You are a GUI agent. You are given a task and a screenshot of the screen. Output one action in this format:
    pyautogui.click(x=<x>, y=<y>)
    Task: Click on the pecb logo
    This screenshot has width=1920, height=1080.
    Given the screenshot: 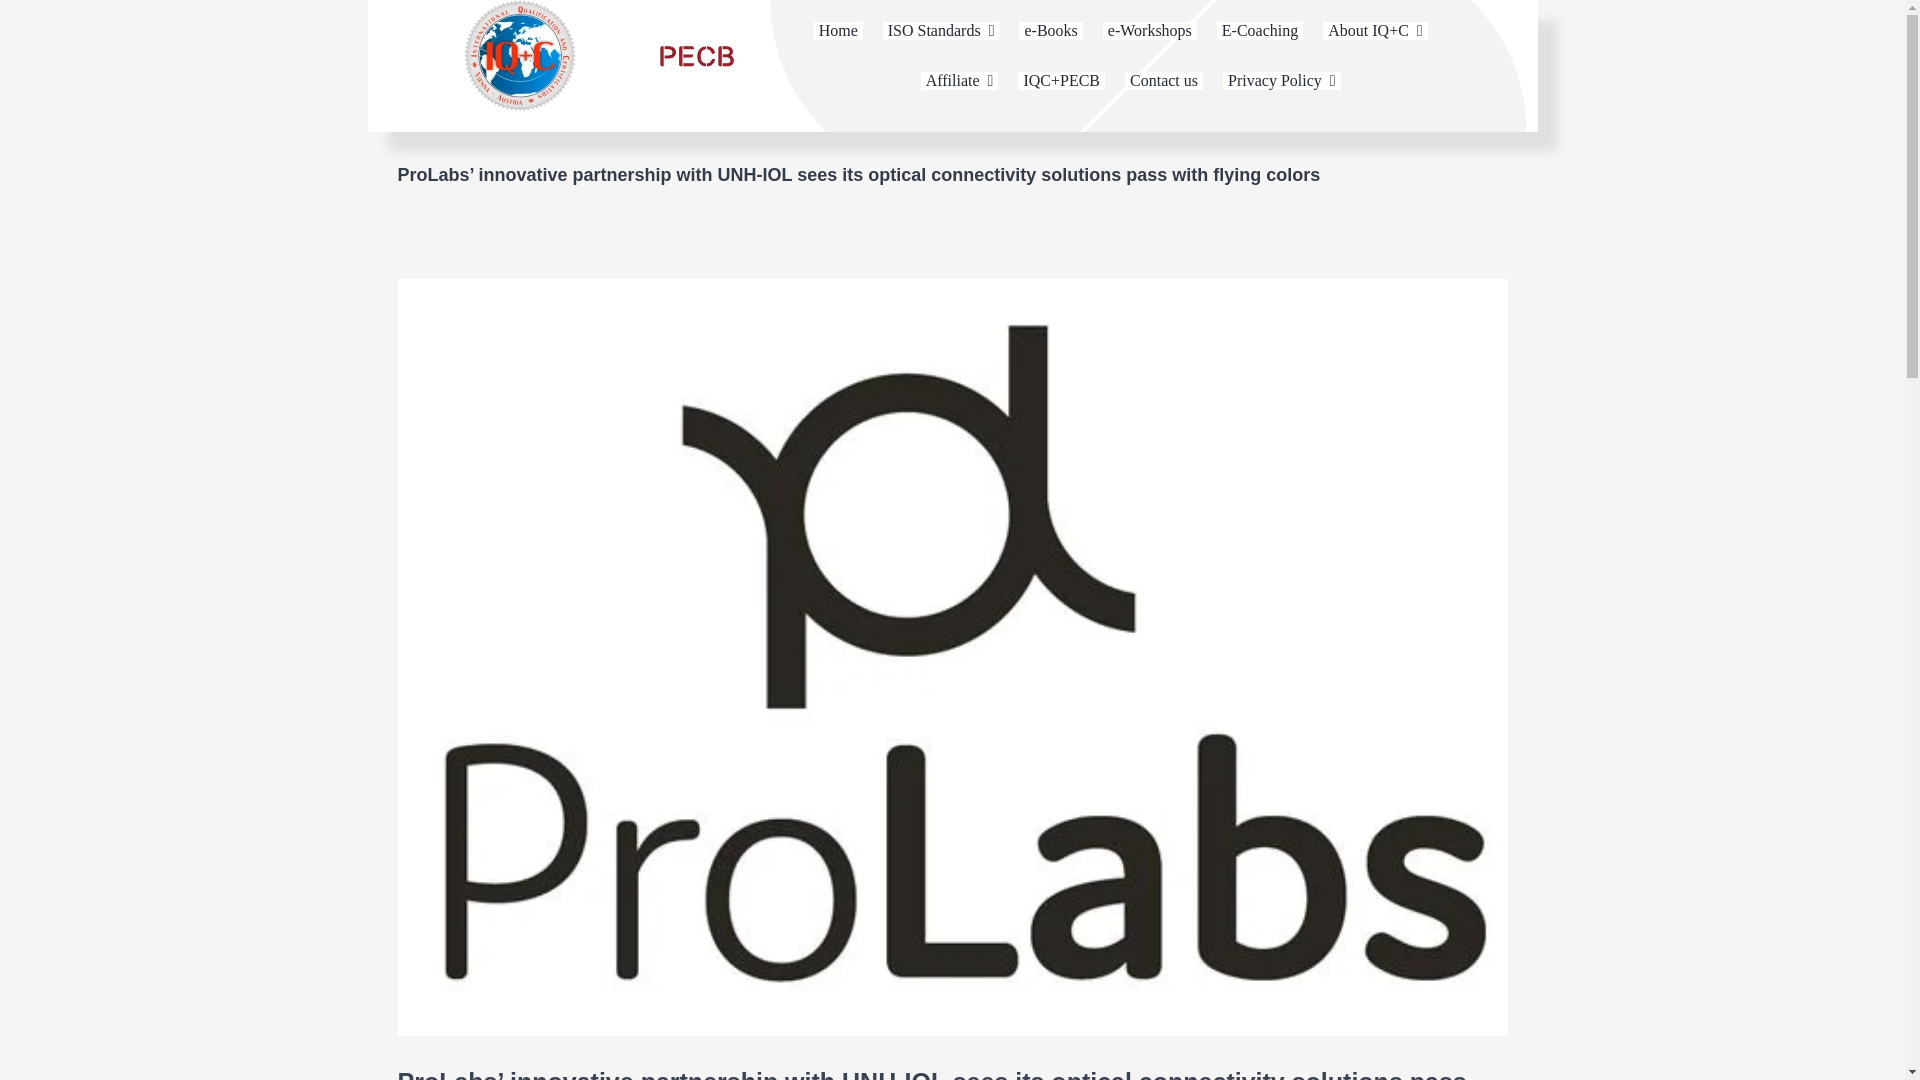 What is the action you would take?
    pyautogui.click(x=692, y=56)
    